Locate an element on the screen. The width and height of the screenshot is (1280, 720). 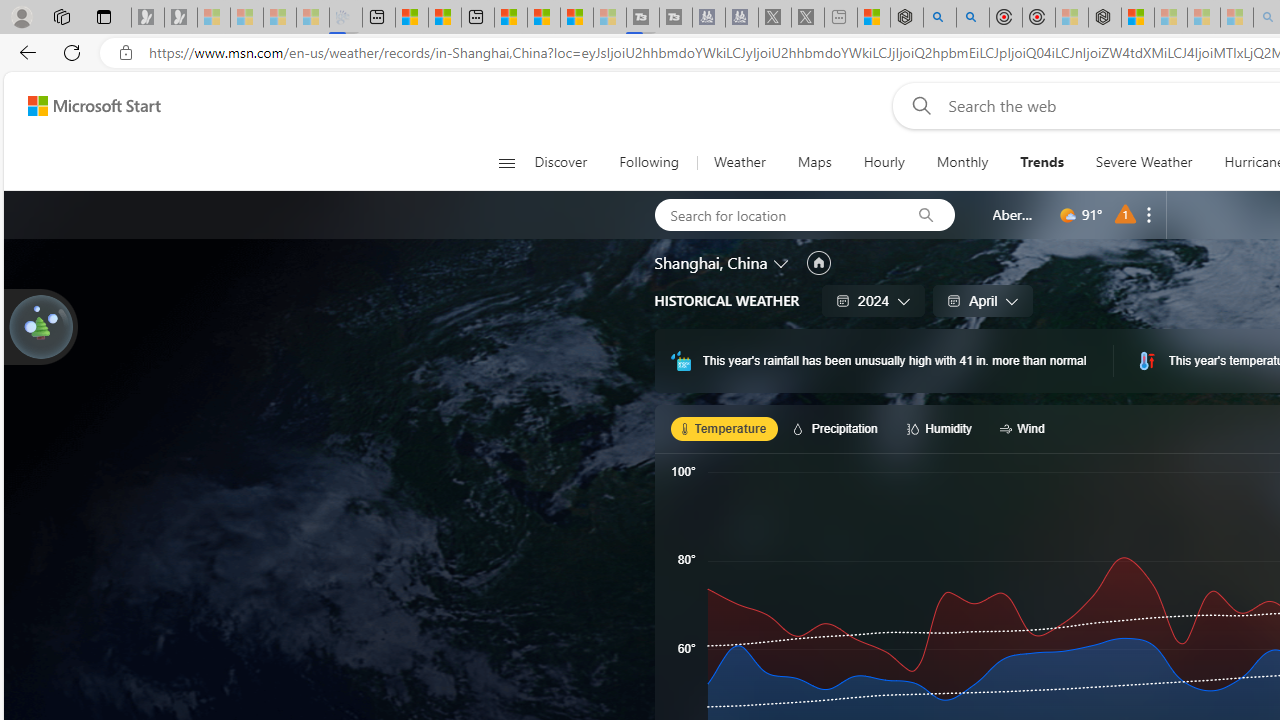
Precipitation is located at coordinates (838, 428).